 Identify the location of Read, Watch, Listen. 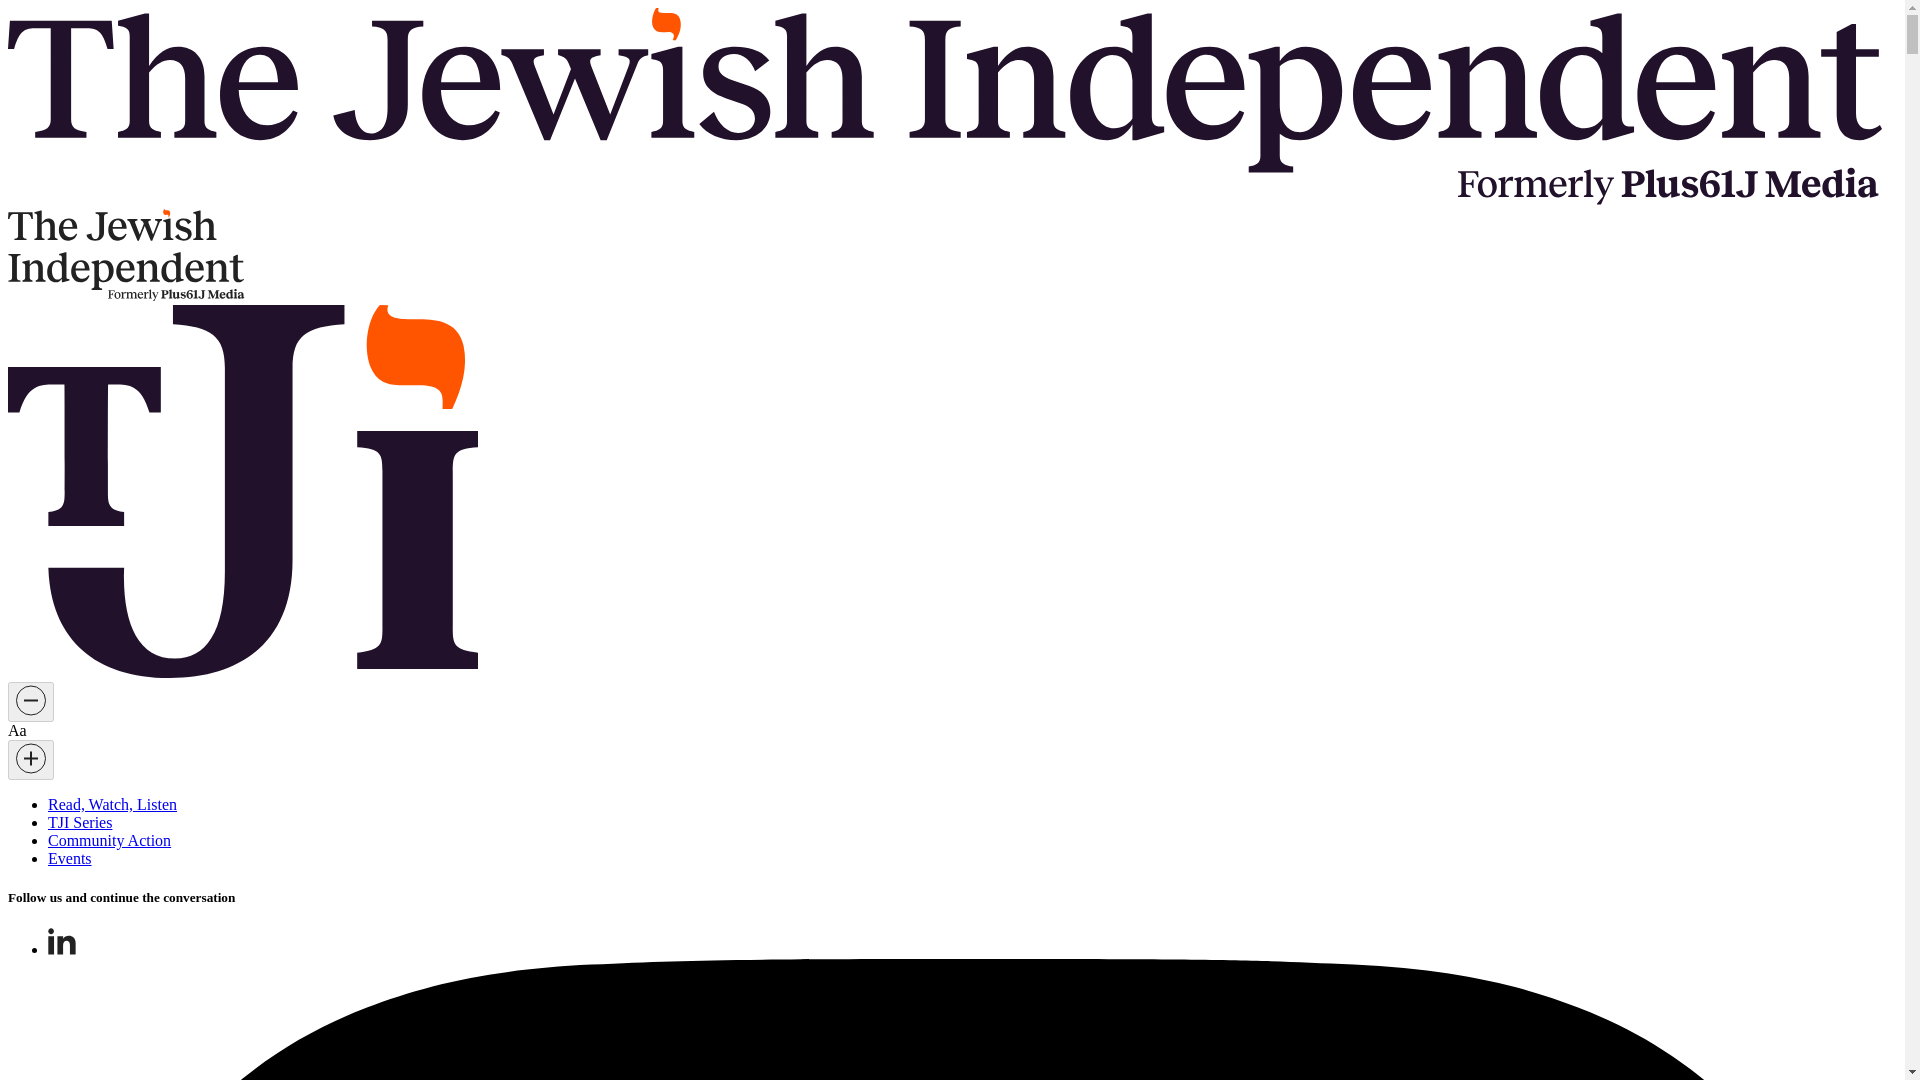
(112, 804).